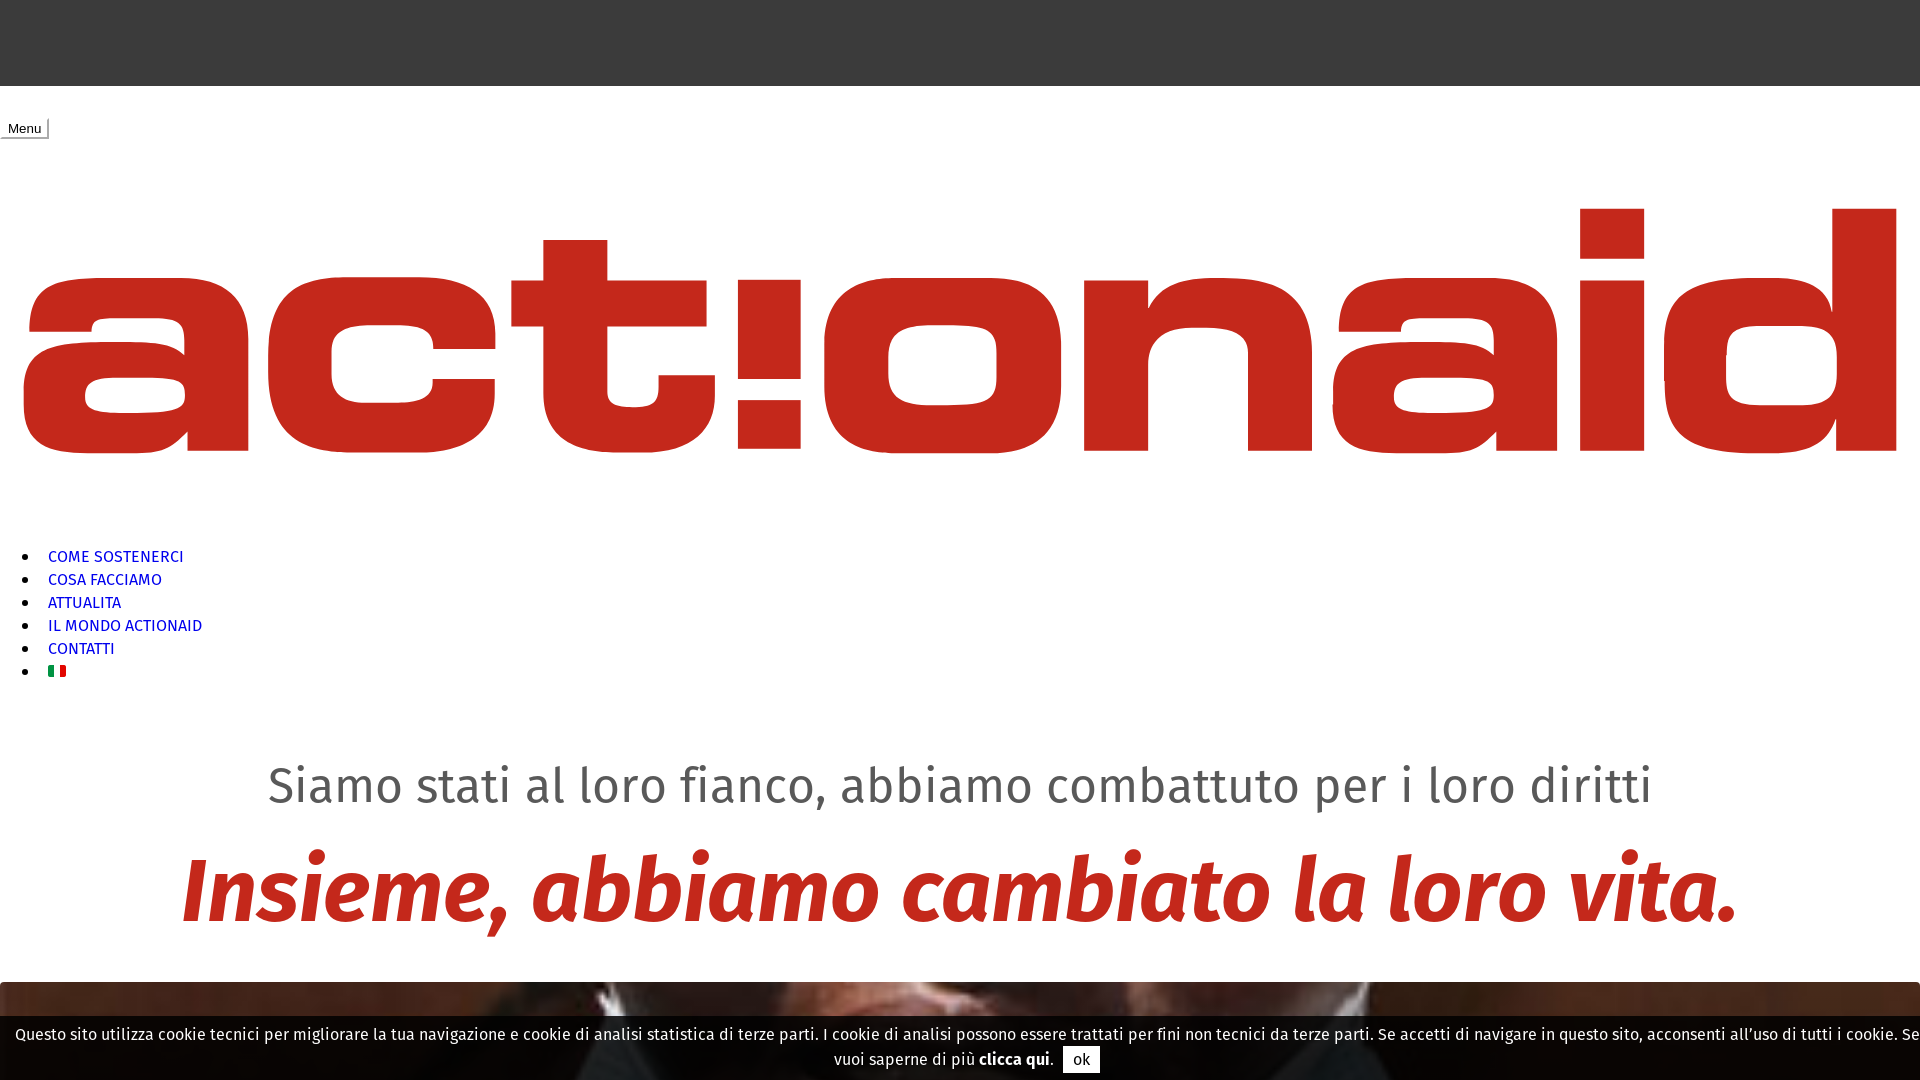 The image size is (1920, 1080). I want to click on Storie di cambiamento., so click(770, 640).